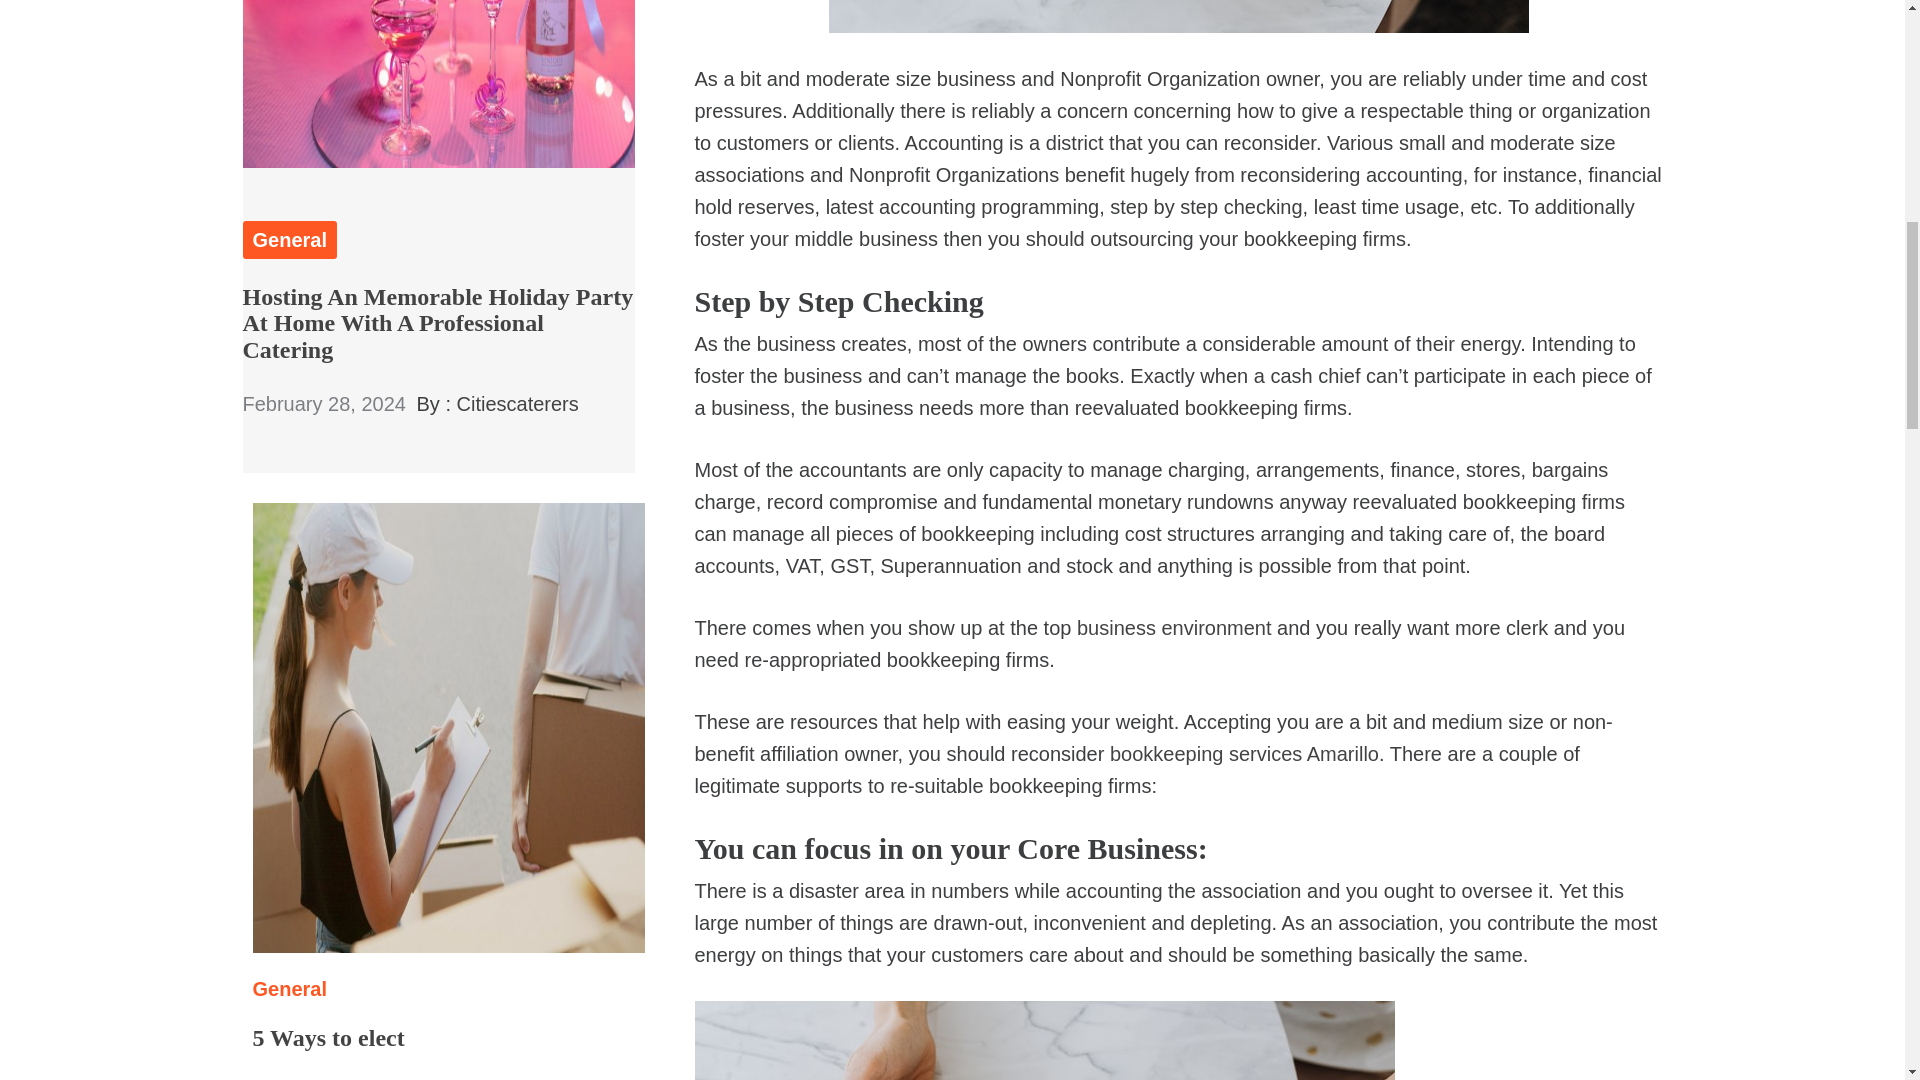 This screenshot has height=1080, width=1920. Describe the element at coordinates (288, 240) in the screenshot. I see `General` at that location.